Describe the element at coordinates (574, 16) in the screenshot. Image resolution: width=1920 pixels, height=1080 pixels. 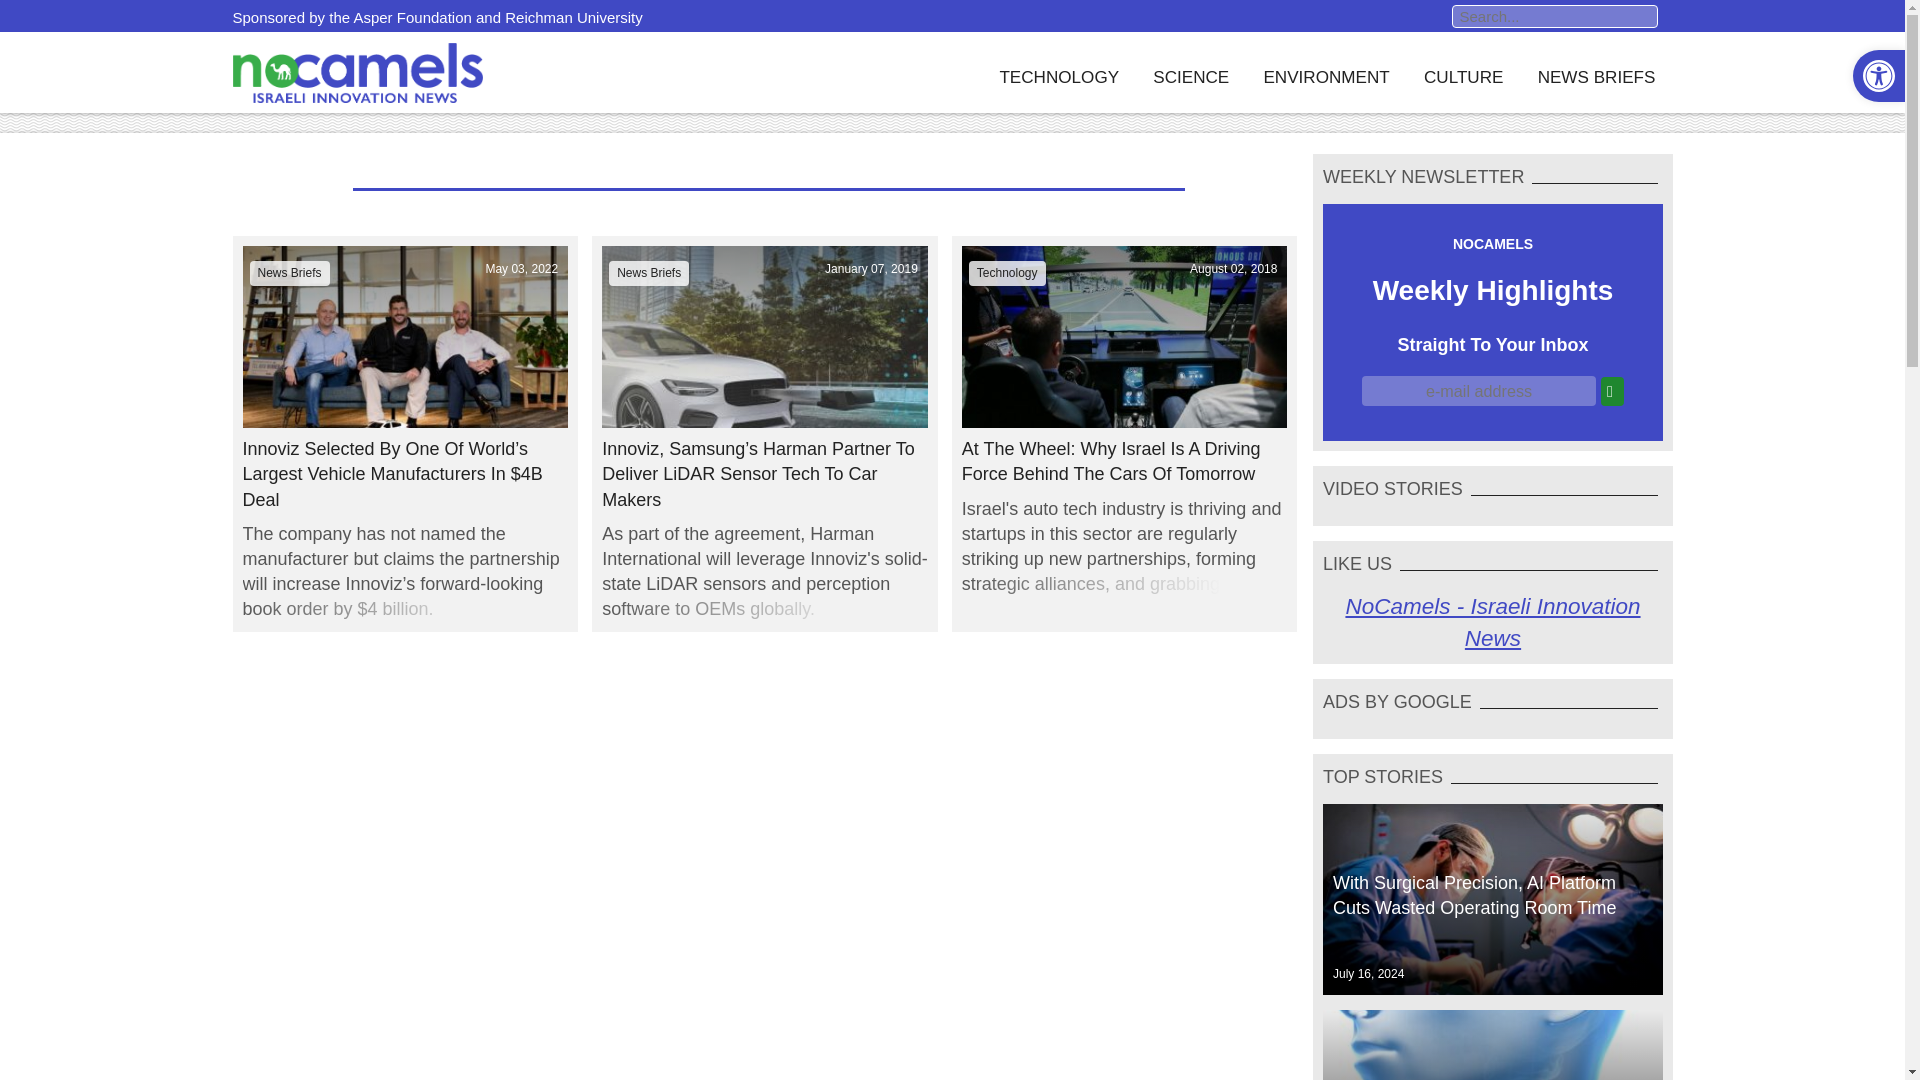
I see `Reichman University` at that location.